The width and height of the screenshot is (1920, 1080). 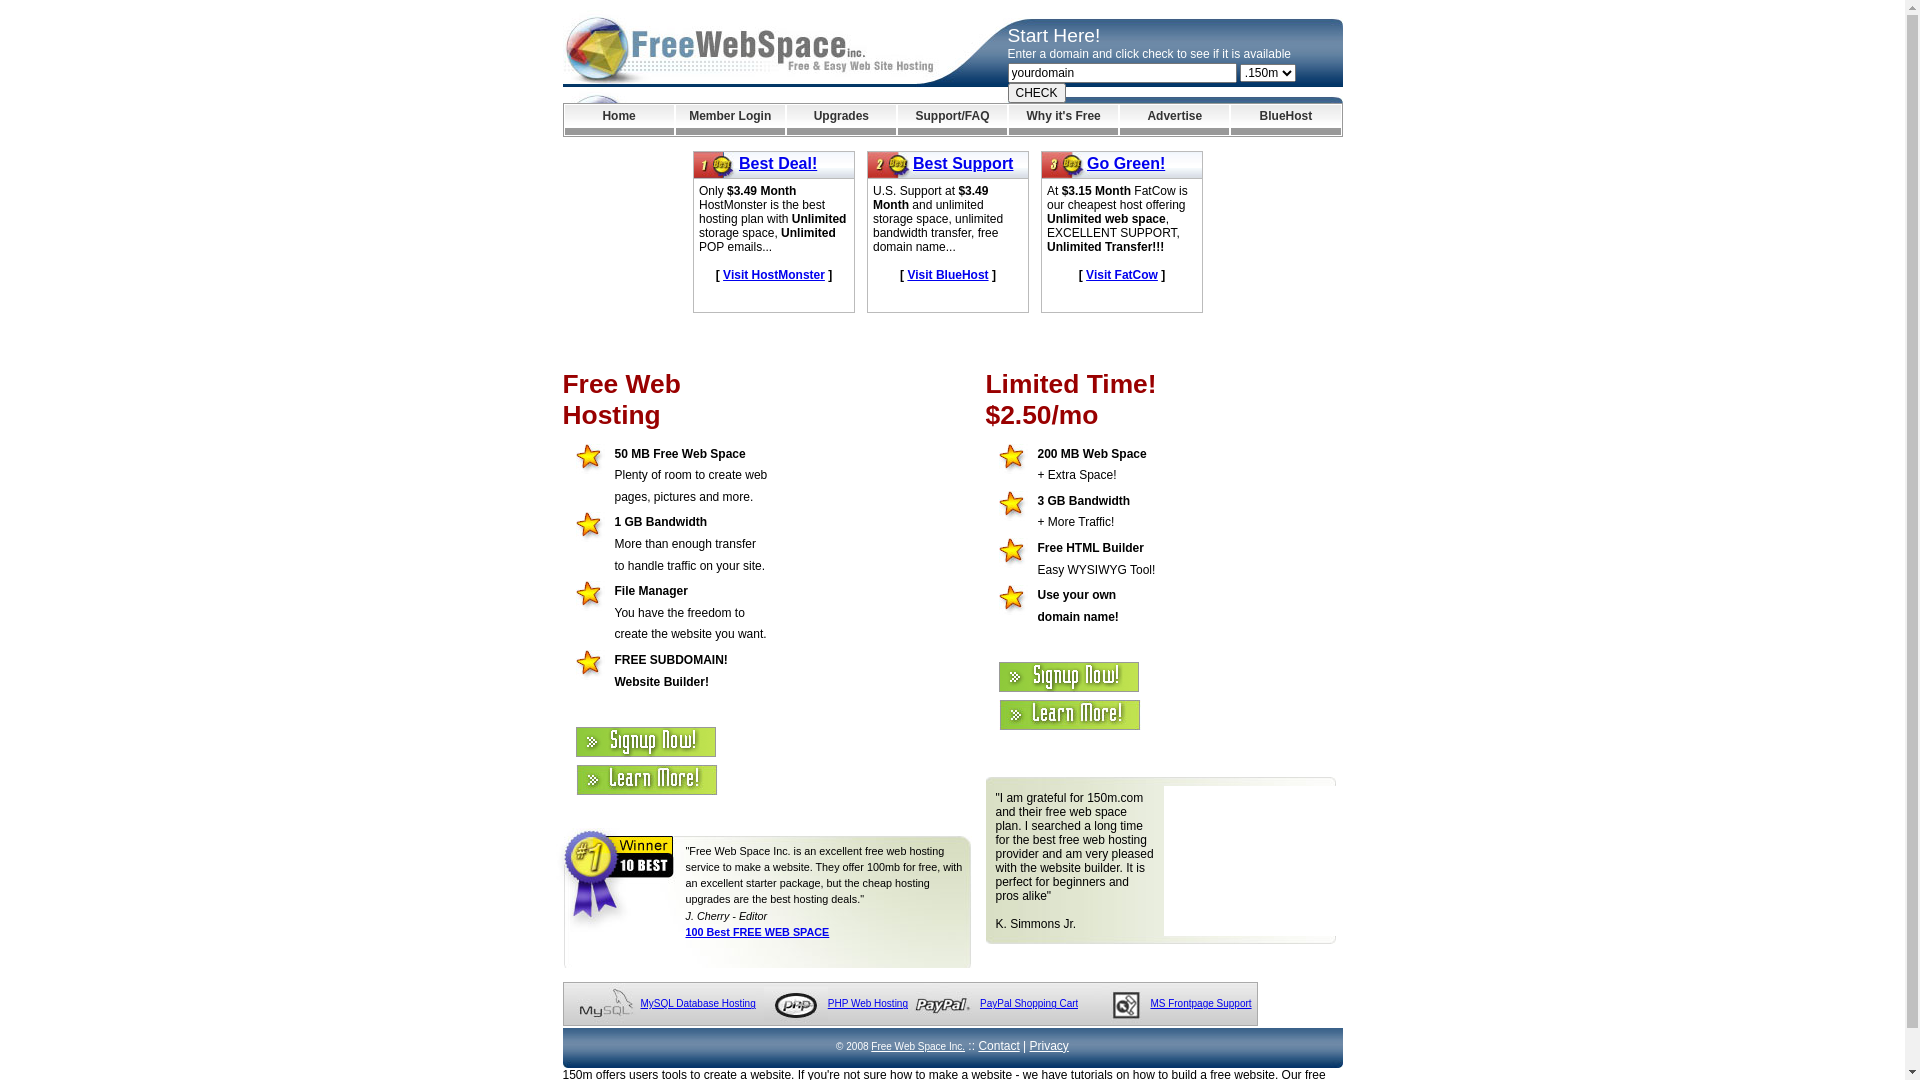 What do you see at coordinates (998, 1046) in the screenshot?
I see `Contact` at bounding box center [998, 1046].